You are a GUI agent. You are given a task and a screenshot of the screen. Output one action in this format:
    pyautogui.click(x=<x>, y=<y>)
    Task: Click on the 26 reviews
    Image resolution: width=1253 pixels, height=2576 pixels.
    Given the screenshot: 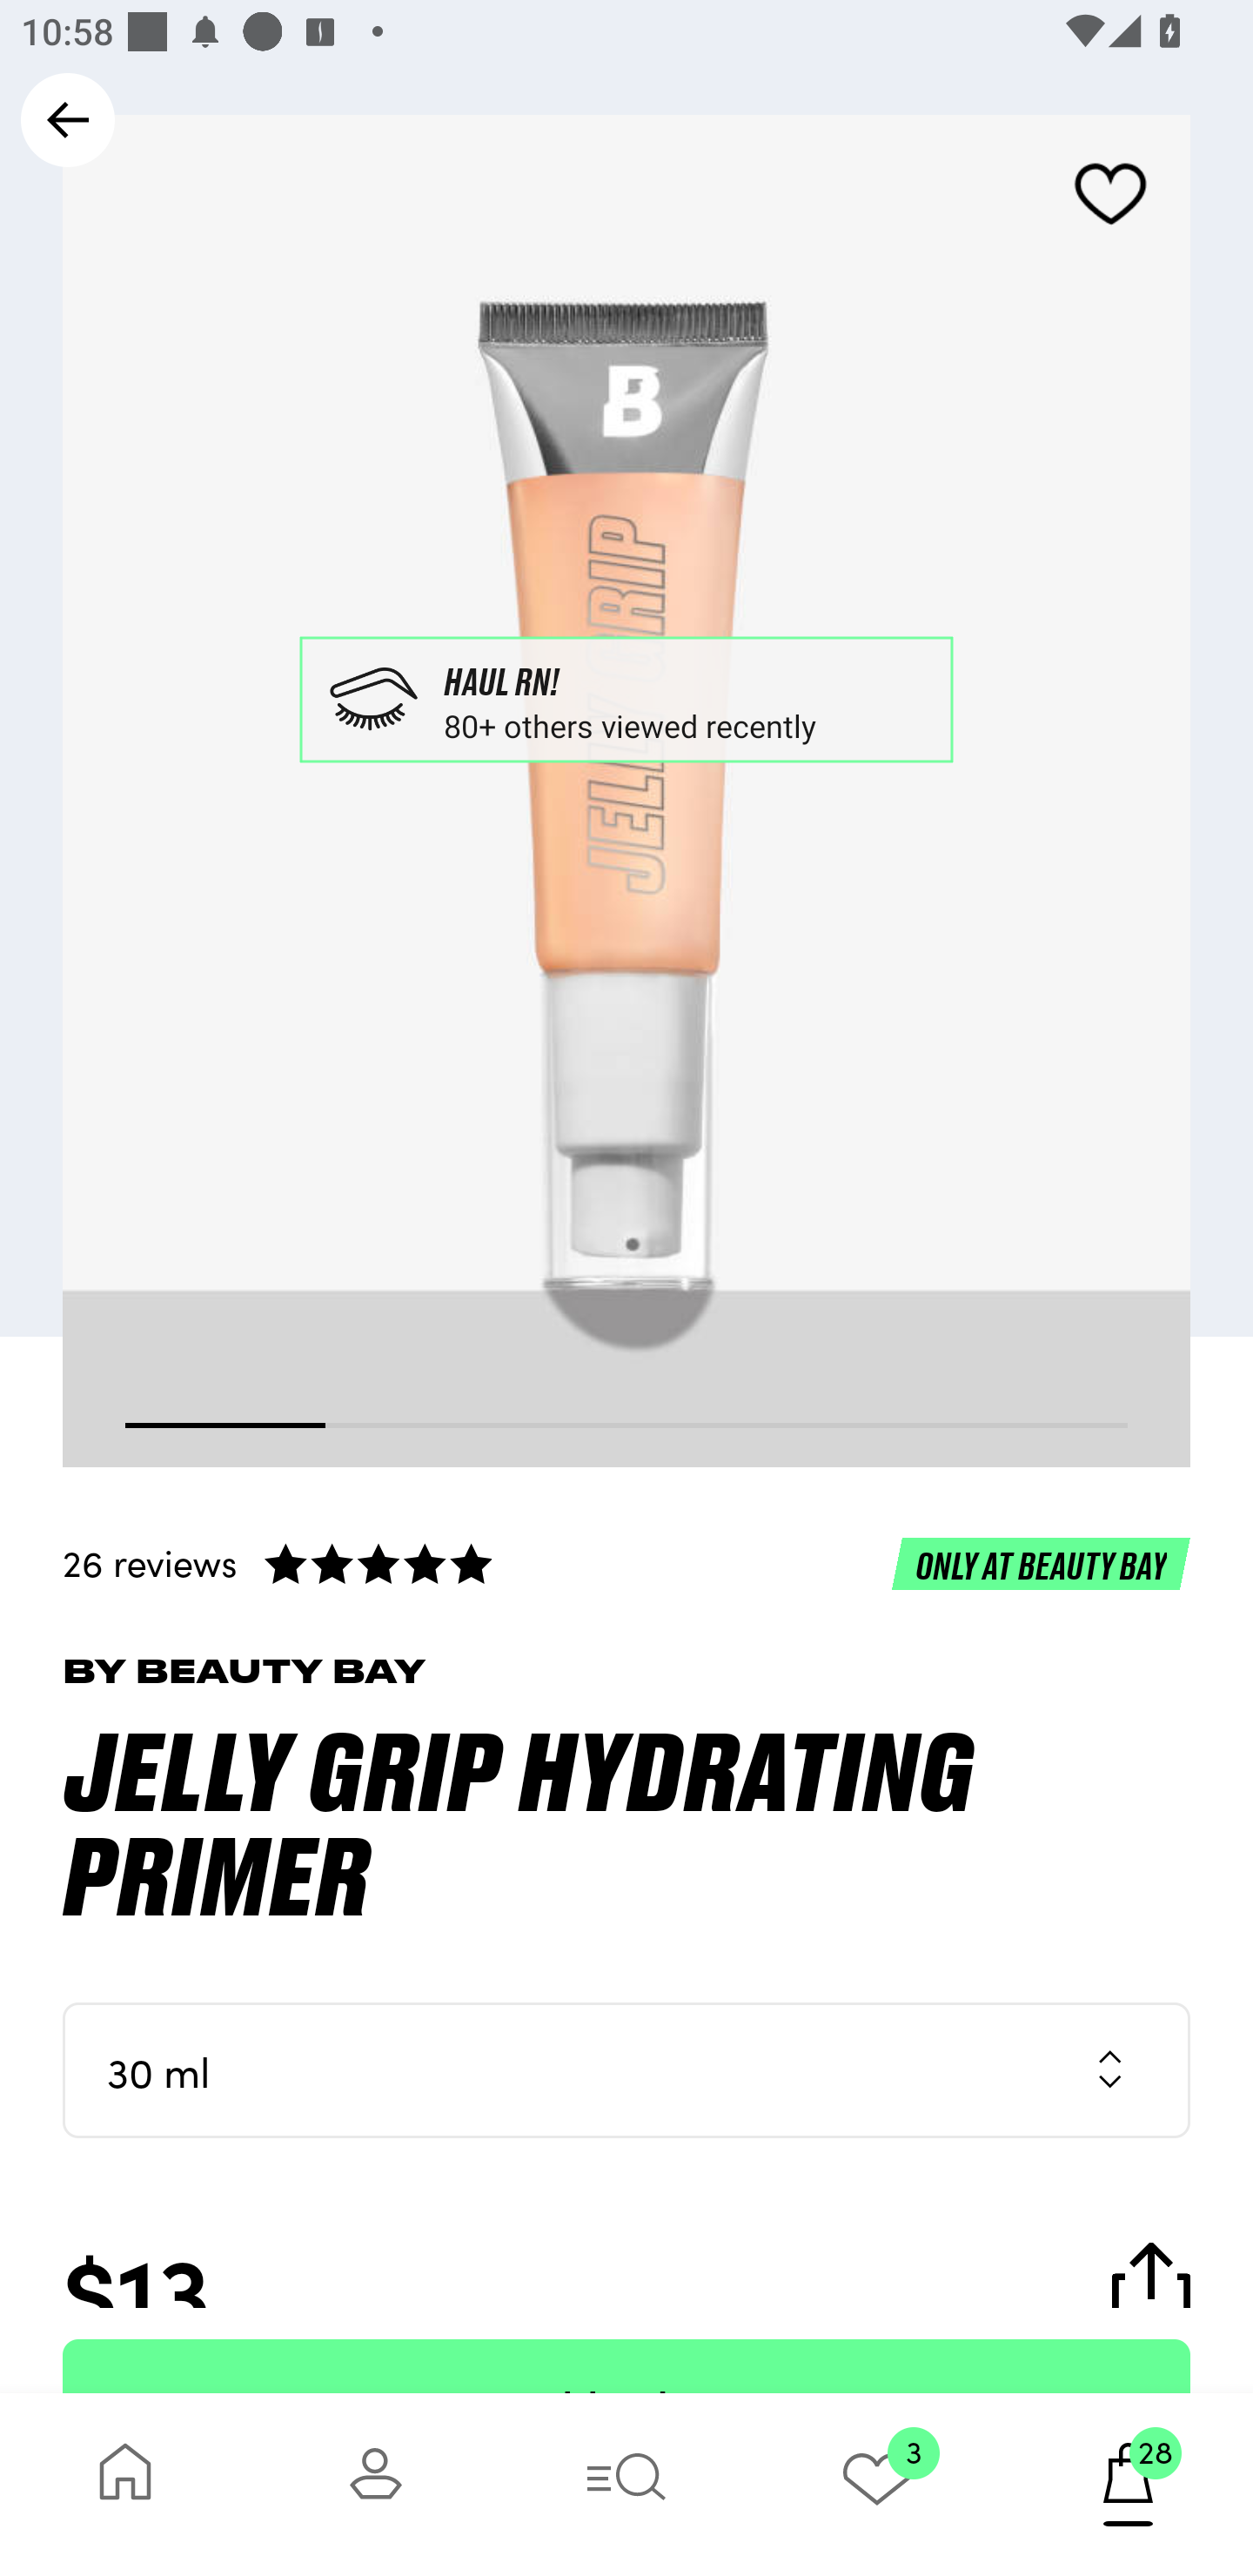 What is the action you would take?
    pyautogui.click(x=626, y=1562)
    